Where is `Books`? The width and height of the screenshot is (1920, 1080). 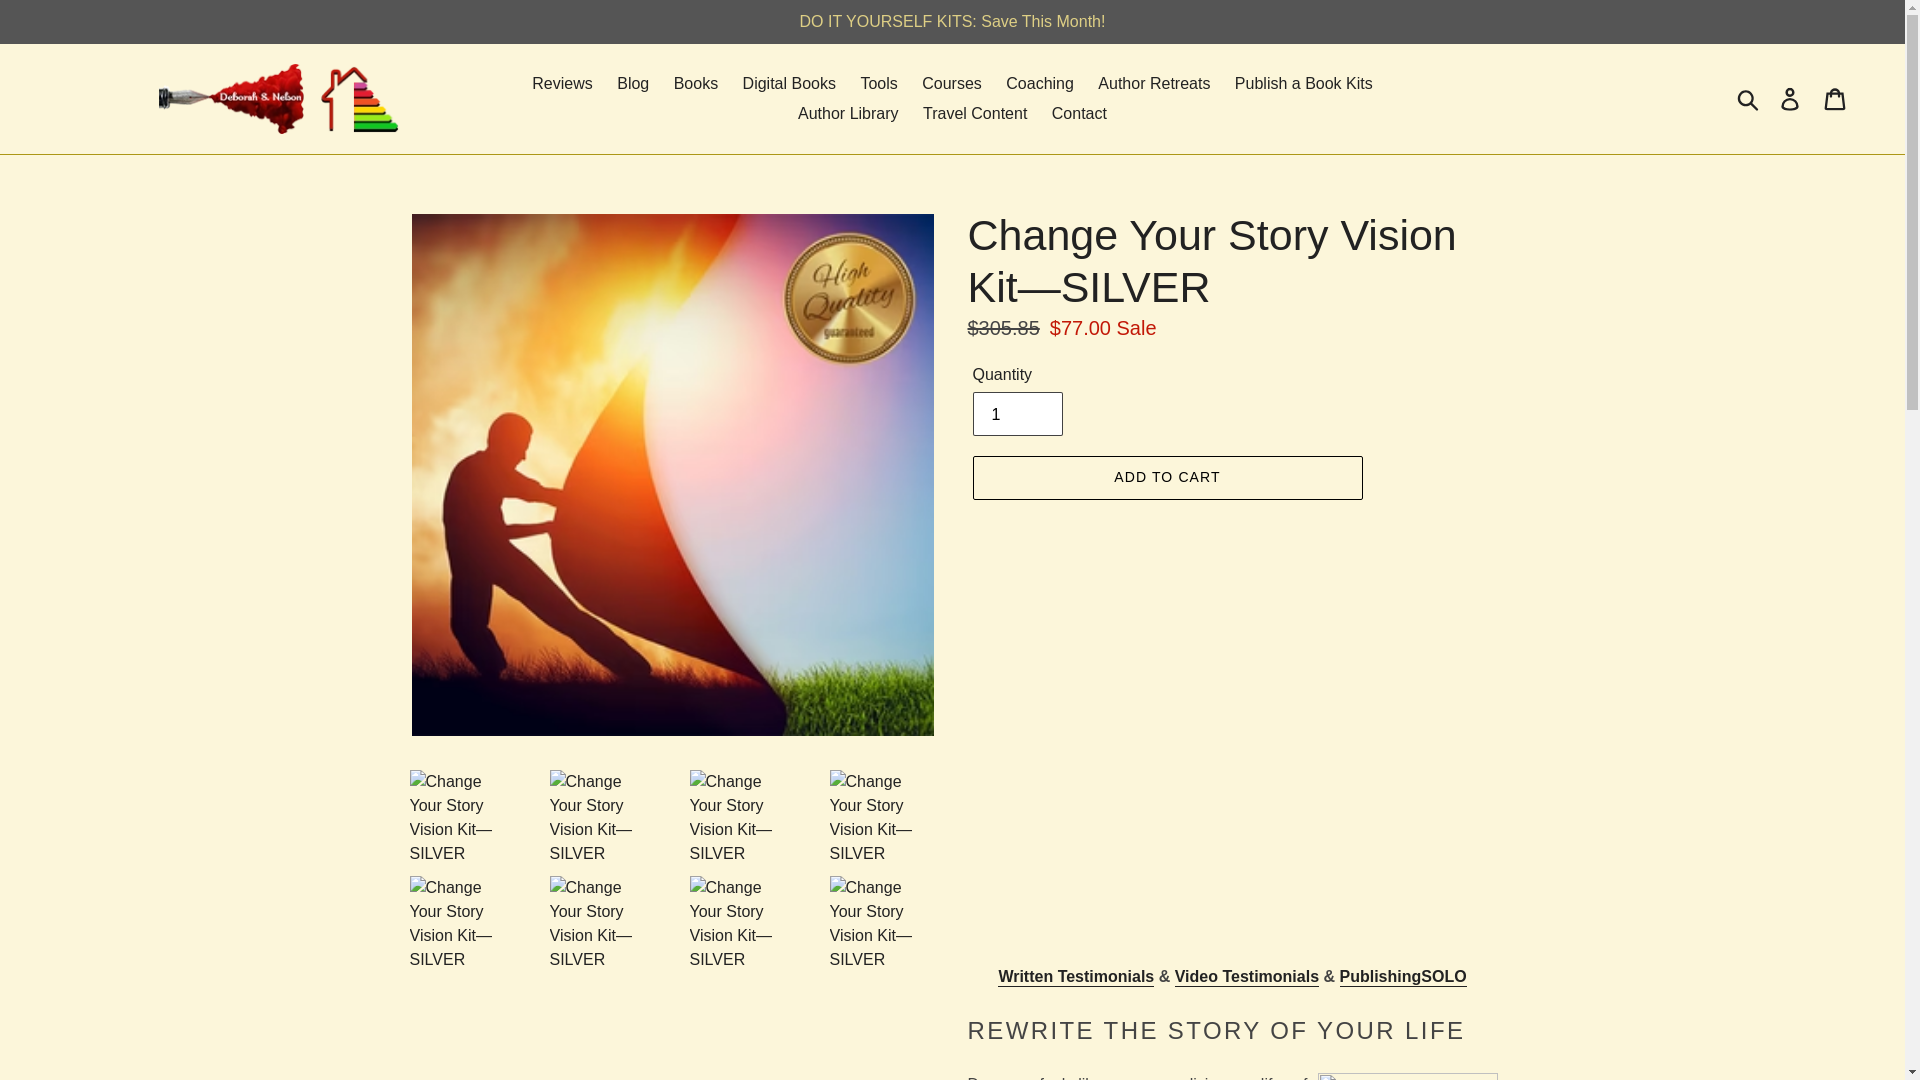
Books is located at coordinates (696, 84).